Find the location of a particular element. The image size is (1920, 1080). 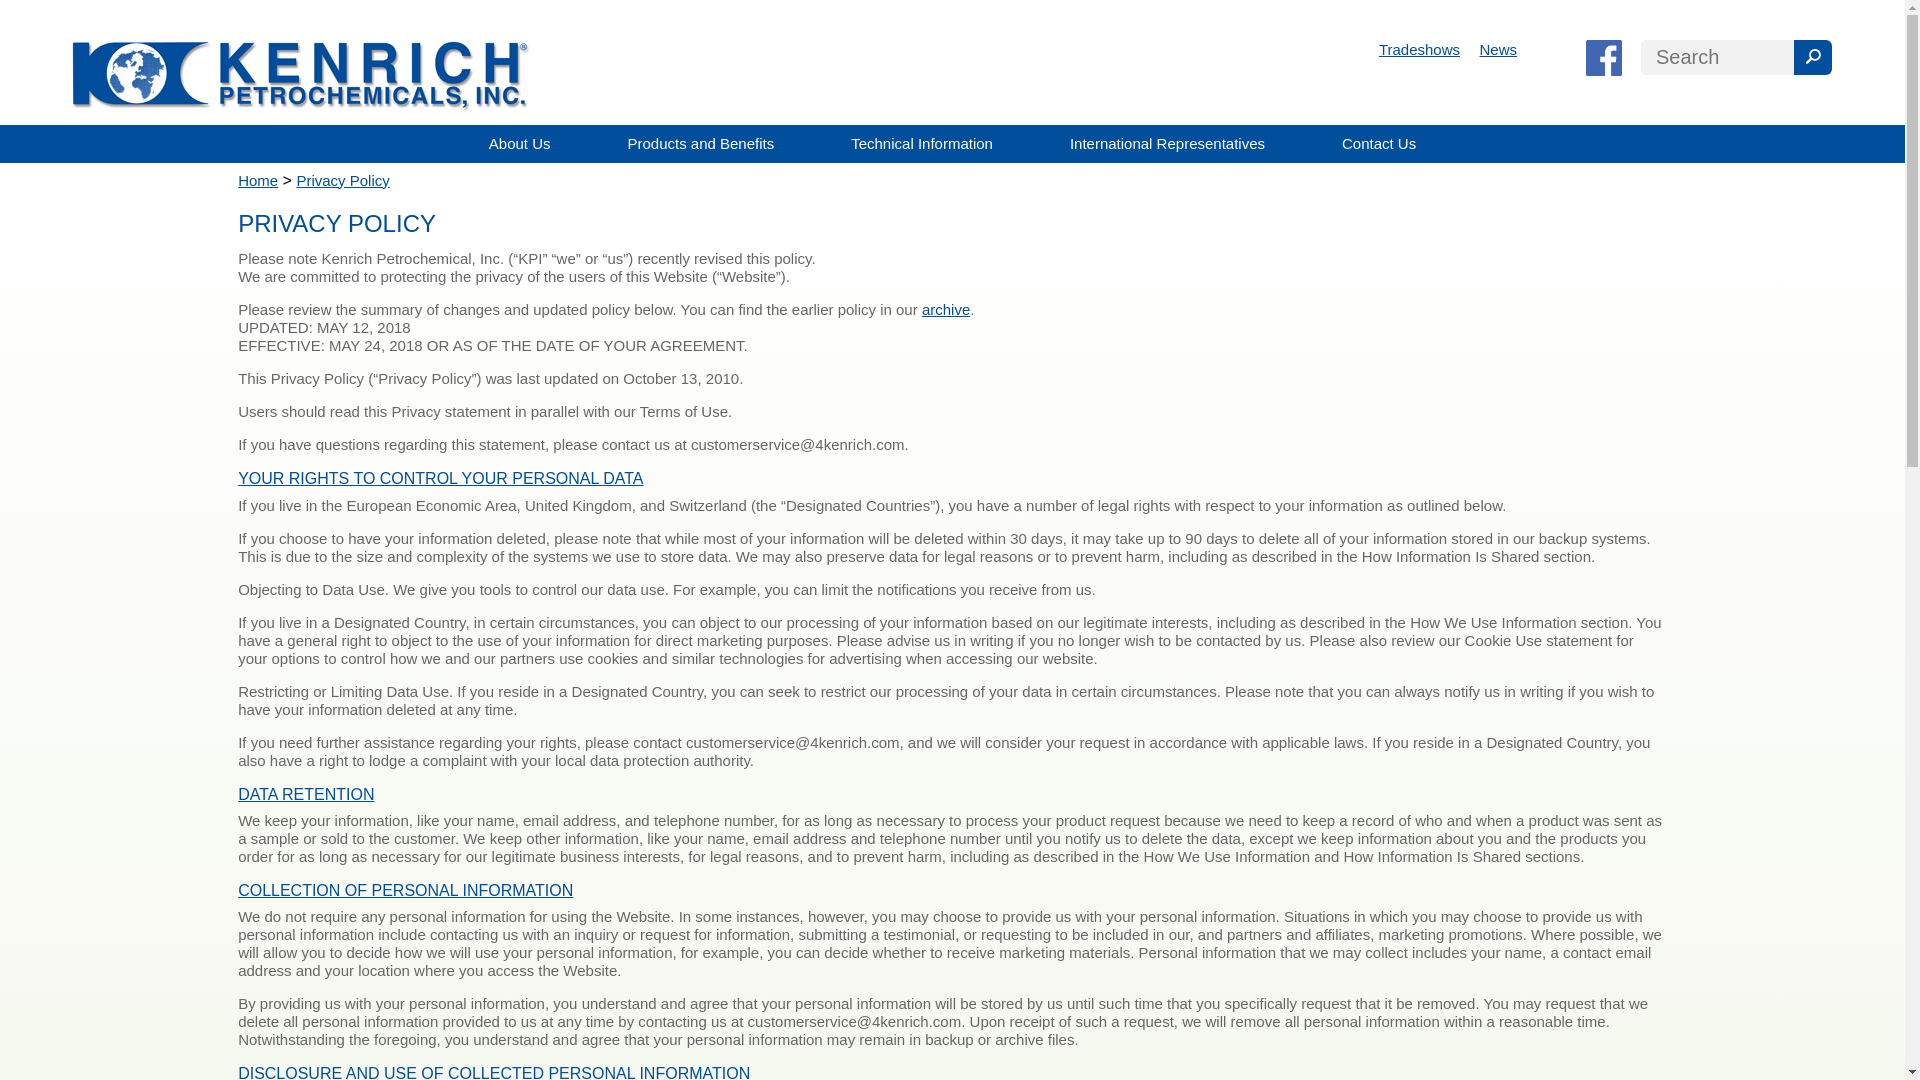

Search is located at coordinates (1717, 56).